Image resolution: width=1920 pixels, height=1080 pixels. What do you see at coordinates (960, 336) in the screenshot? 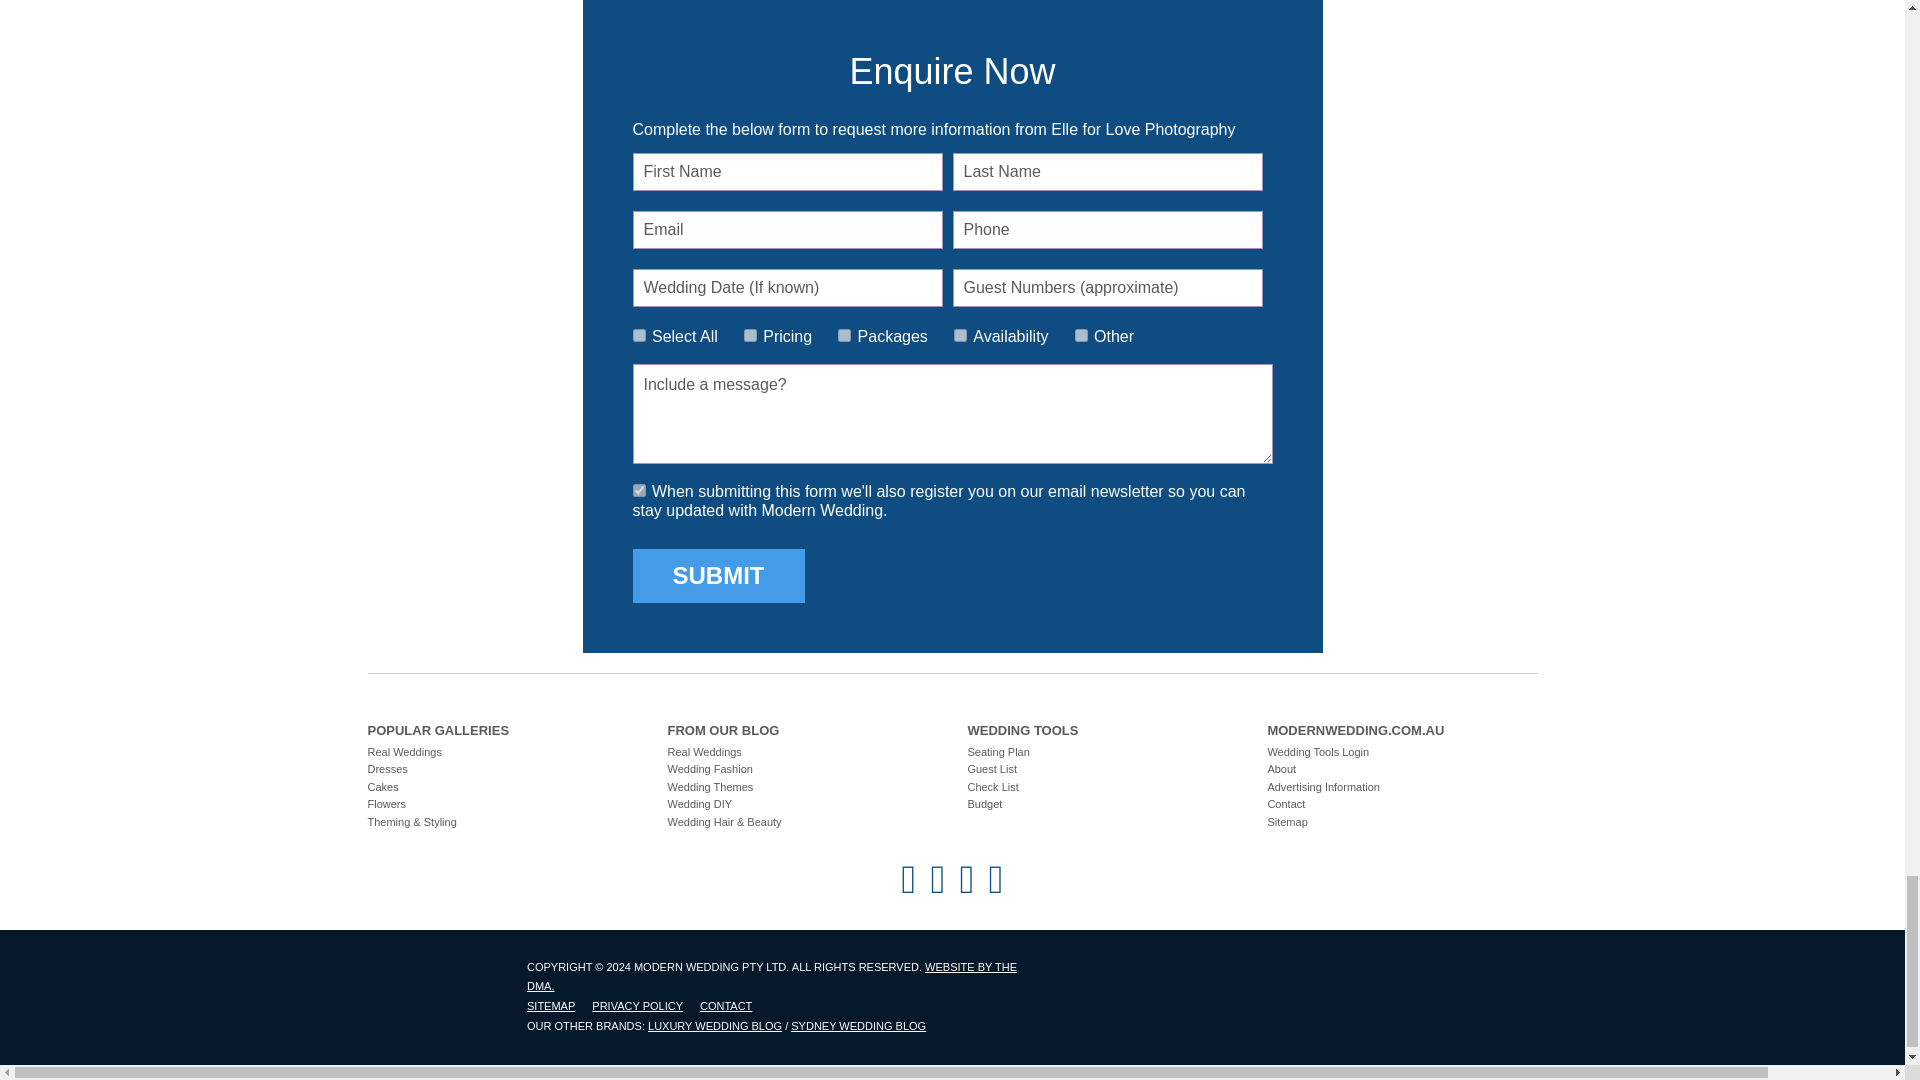
I see `Availability` at bounding box center [960, 336].